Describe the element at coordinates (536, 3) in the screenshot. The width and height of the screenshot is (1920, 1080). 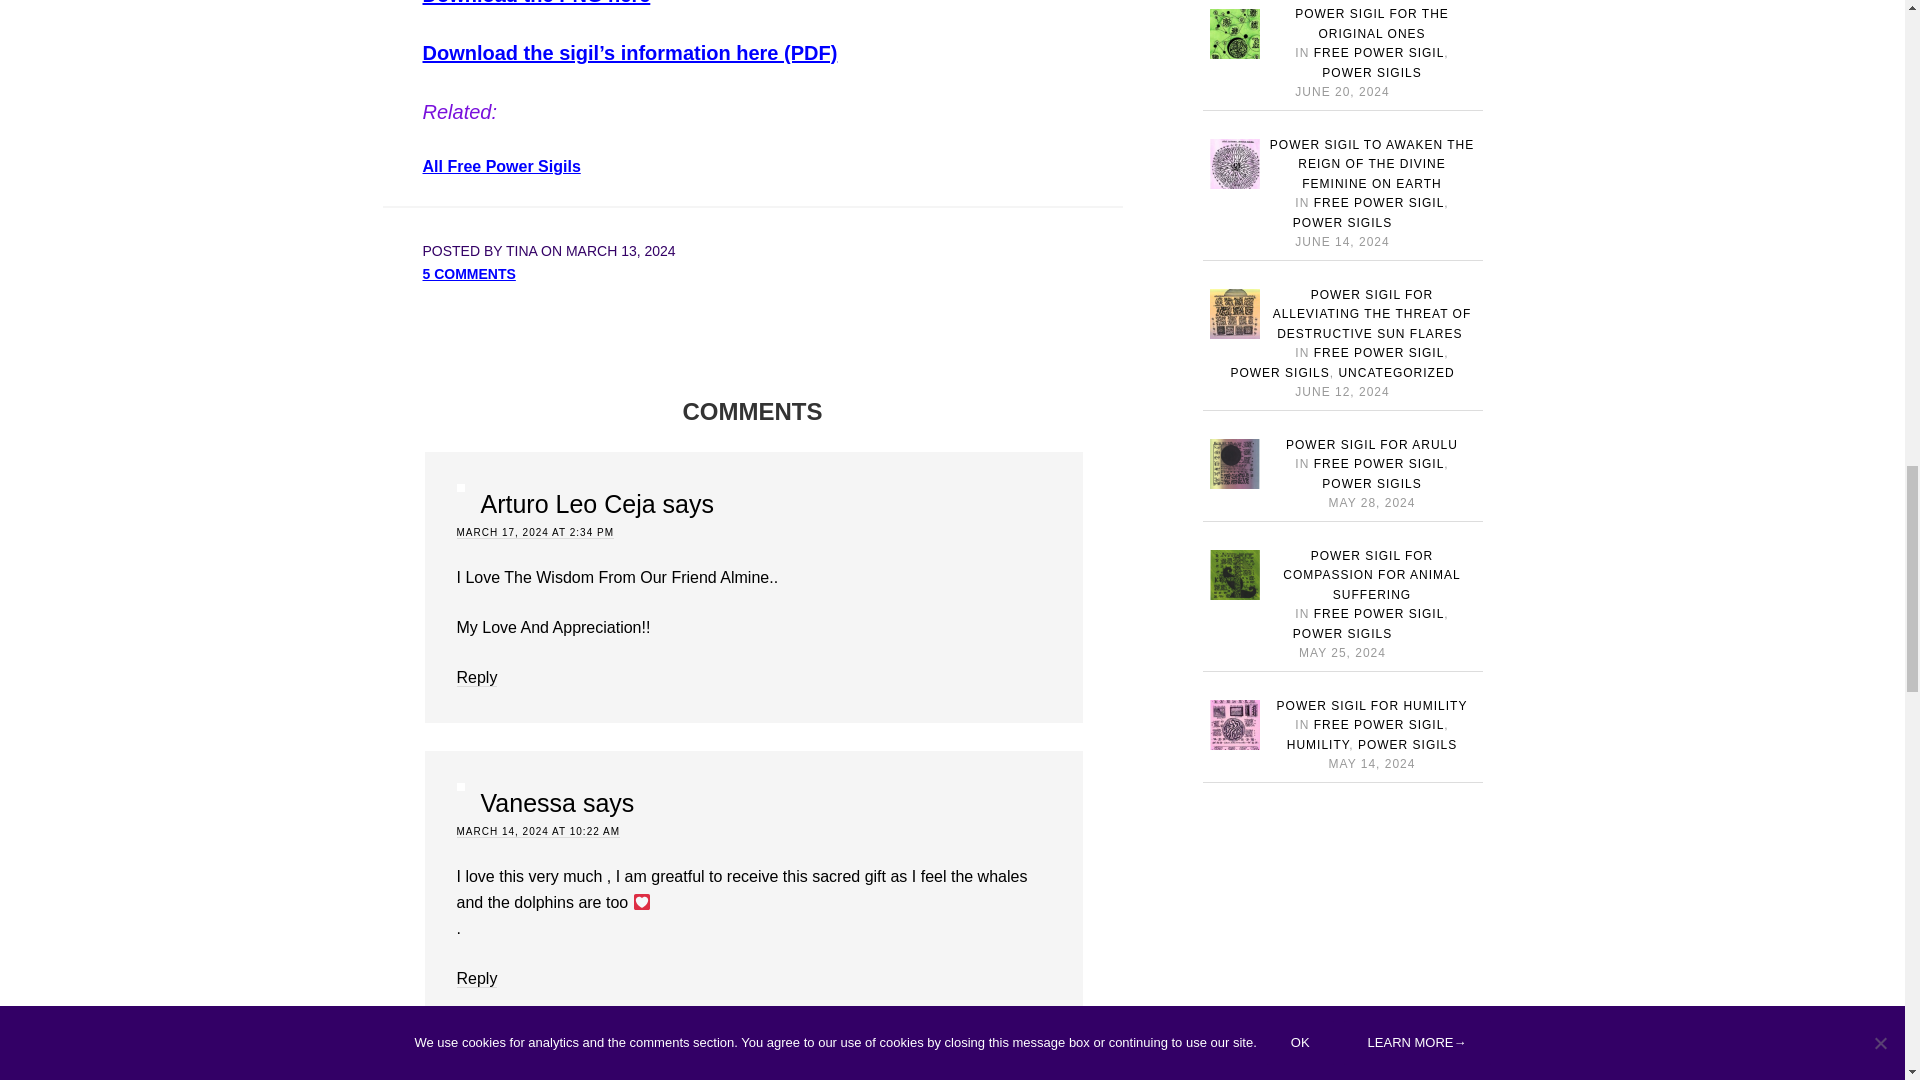
I see `Download the PNG here` at that location.